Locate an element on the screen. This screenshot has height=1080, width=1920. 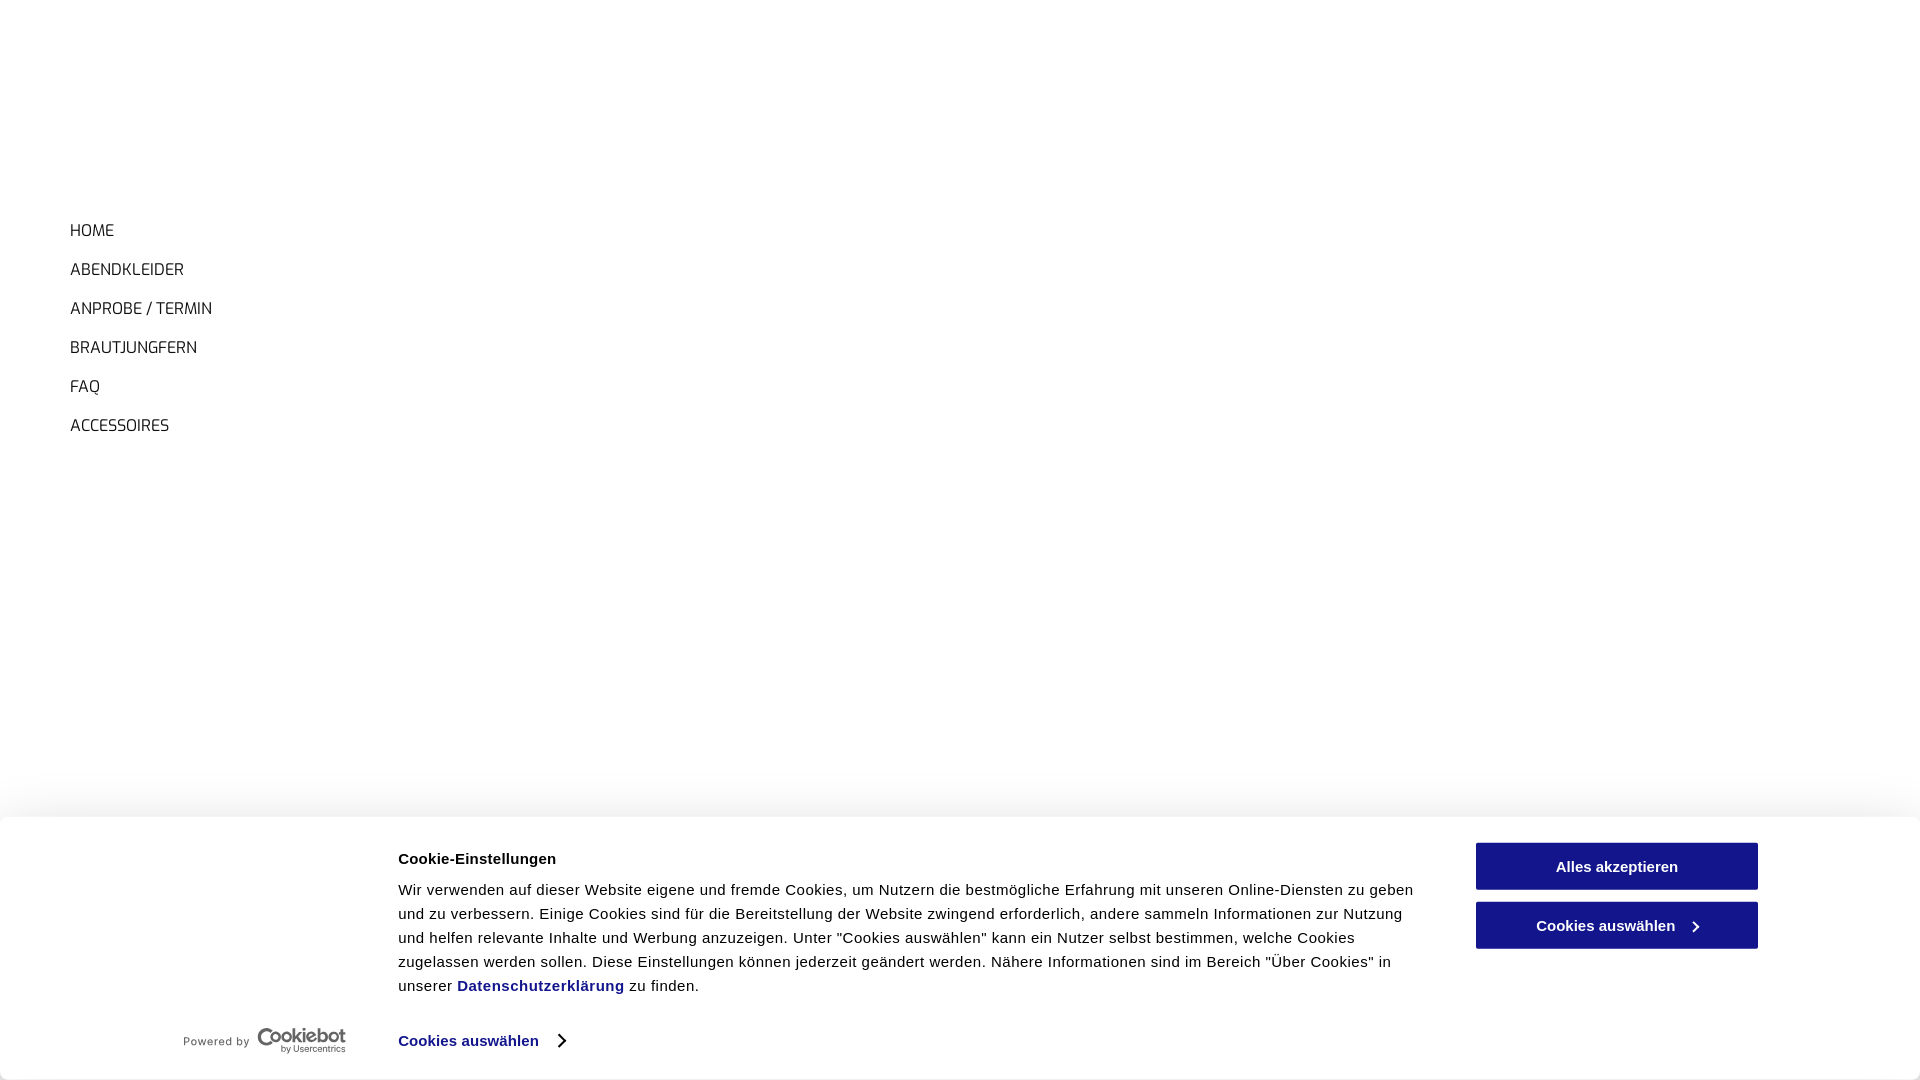
ACCESSOIRES is located at coordinates (526, 418).